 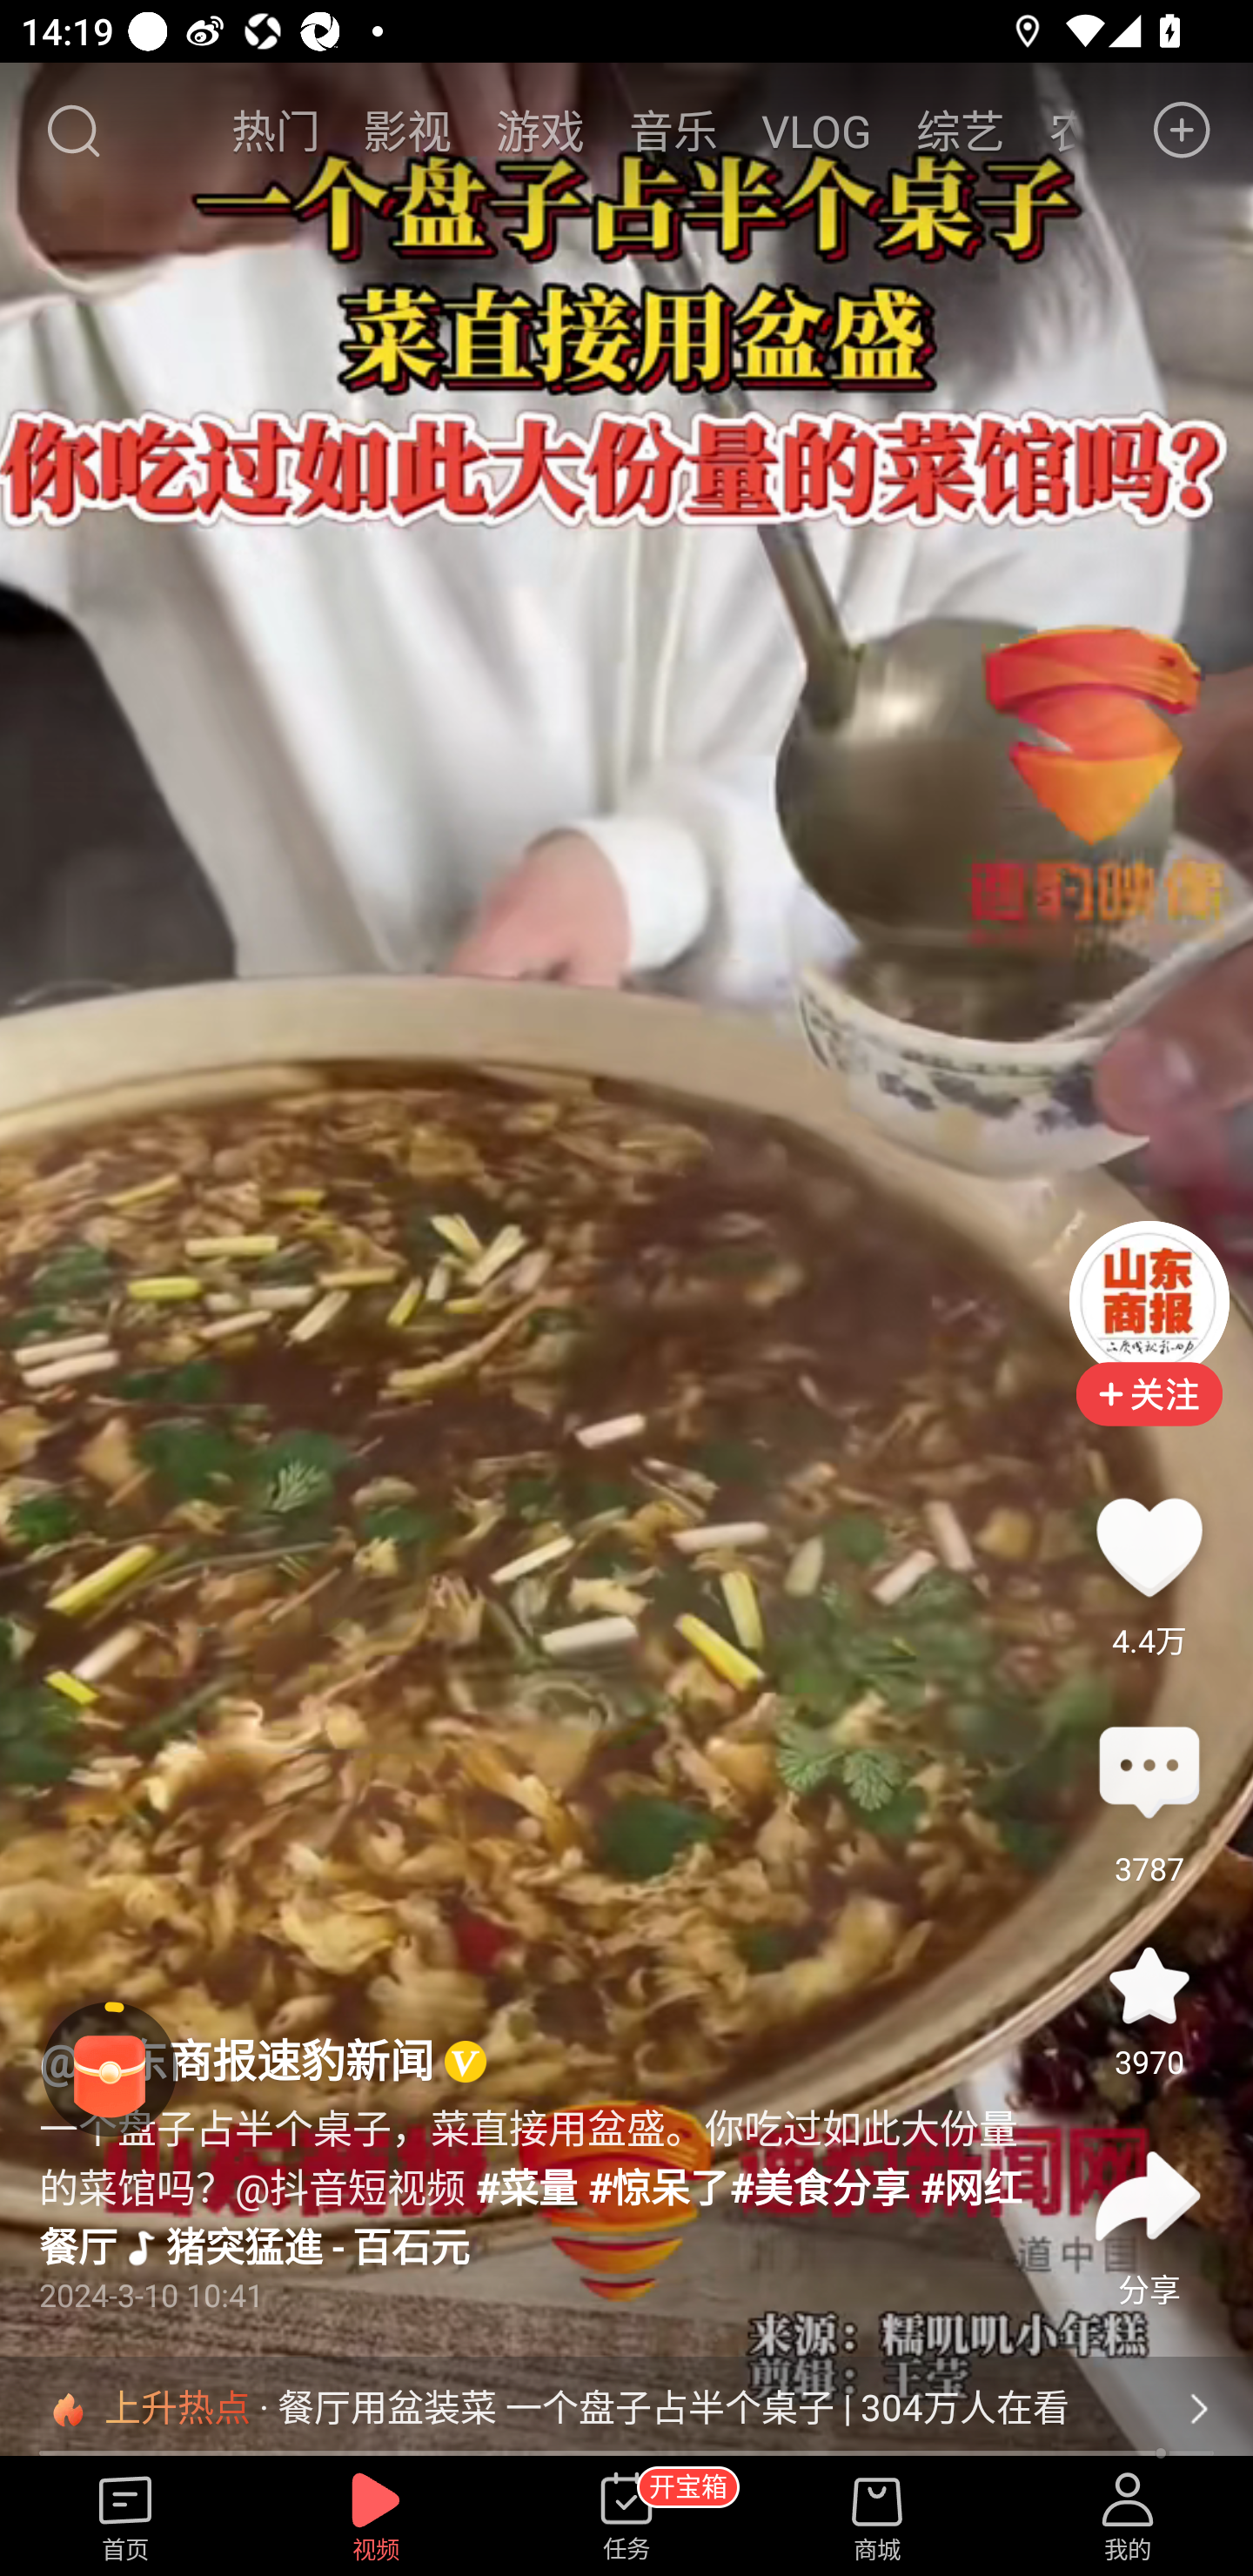 I want to click on 搜索, so click(x=72, y=131).